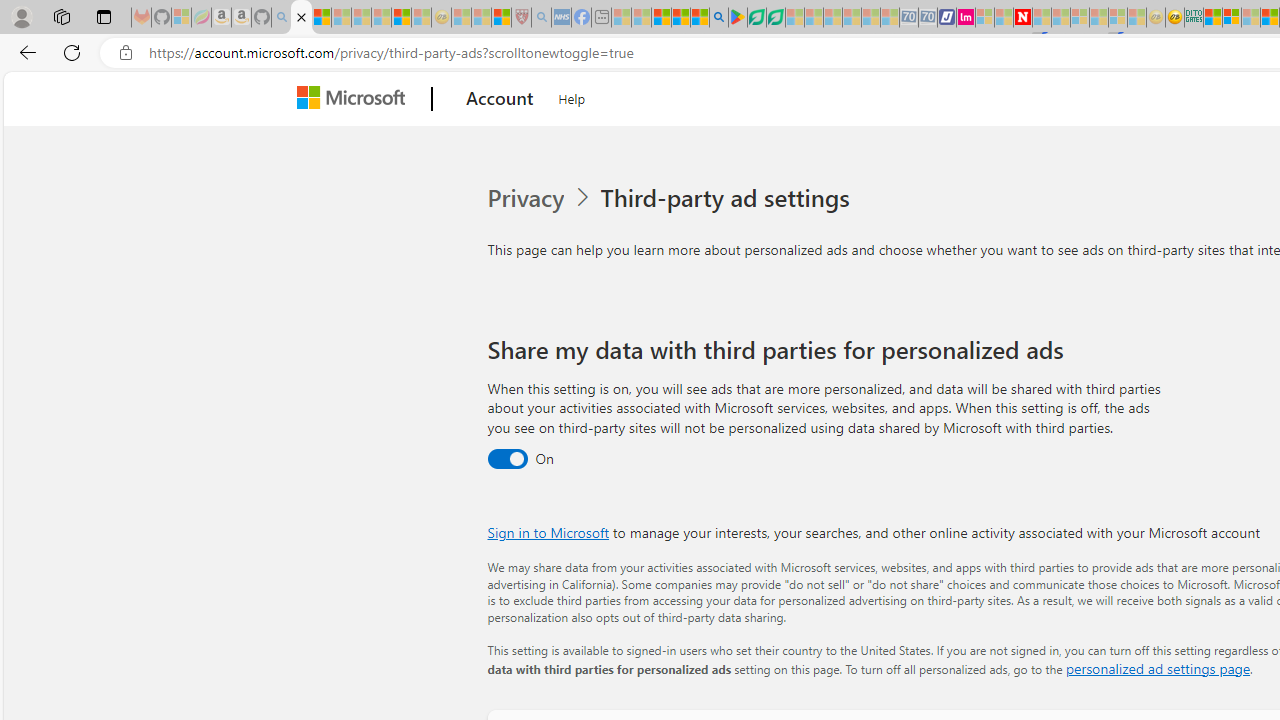 Image resolution: width=1280 pixels, height=720 pixels. I want to click on personalized ad settings page, so click(1157, 668).